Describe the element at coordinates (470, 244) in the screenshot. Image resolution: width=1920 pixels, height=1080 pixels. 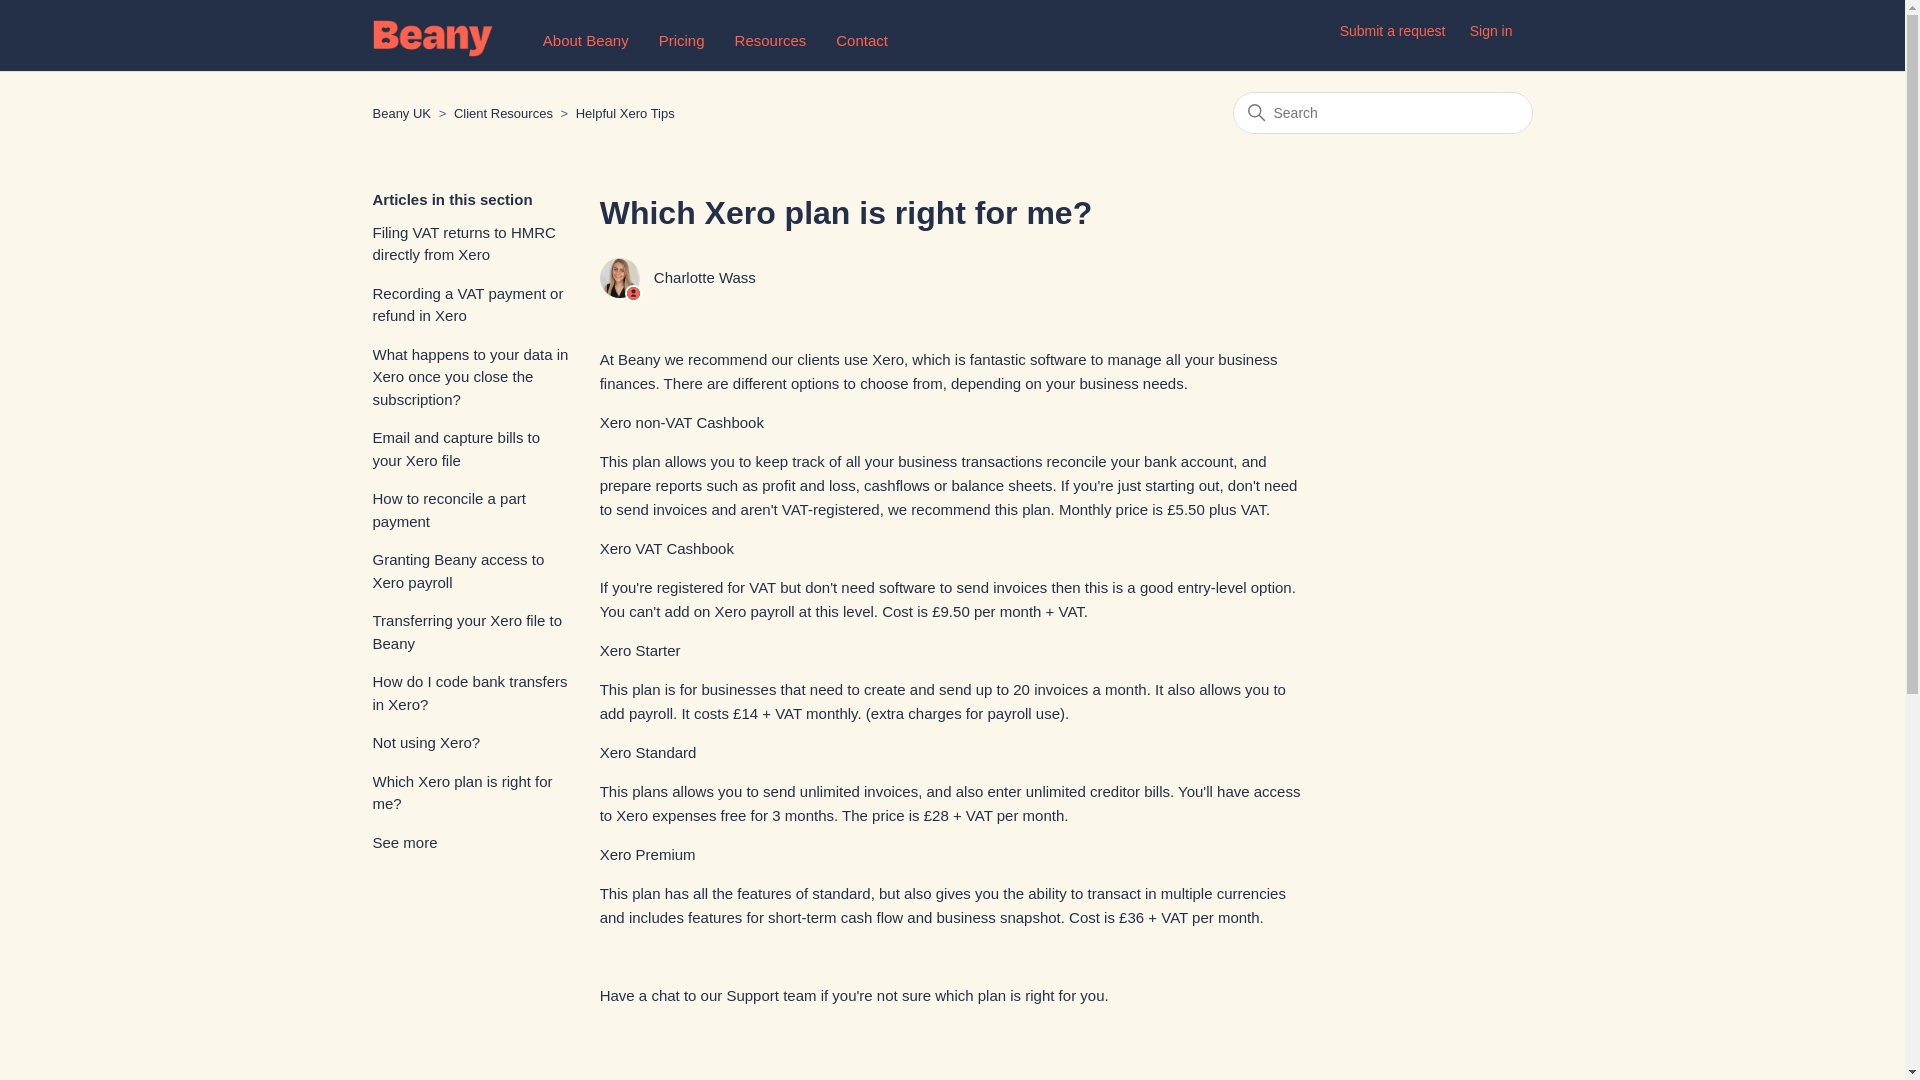
I see `Filing VAT returns to HMRC directly from Xero` at that location.